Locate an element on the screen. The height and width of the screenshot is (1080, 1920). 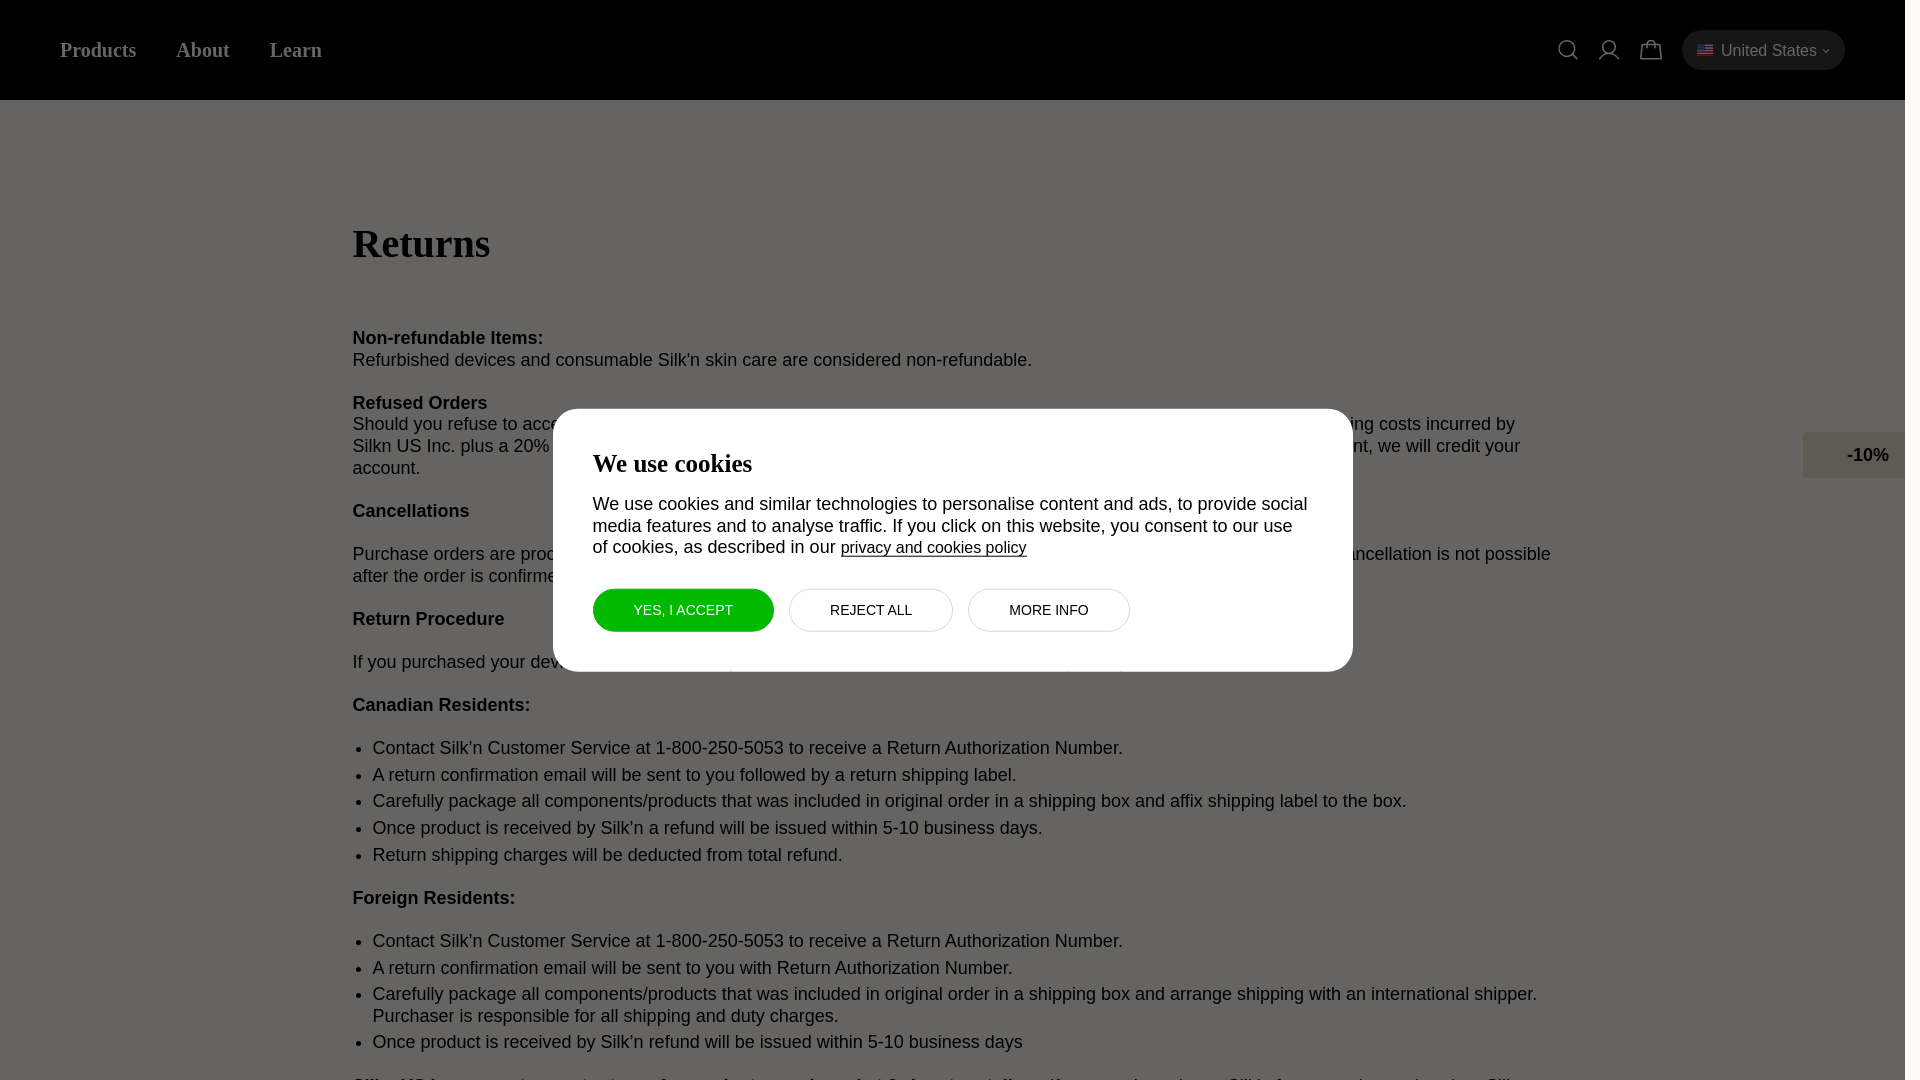
REJECT ALL is located at coordinates (870, 608).